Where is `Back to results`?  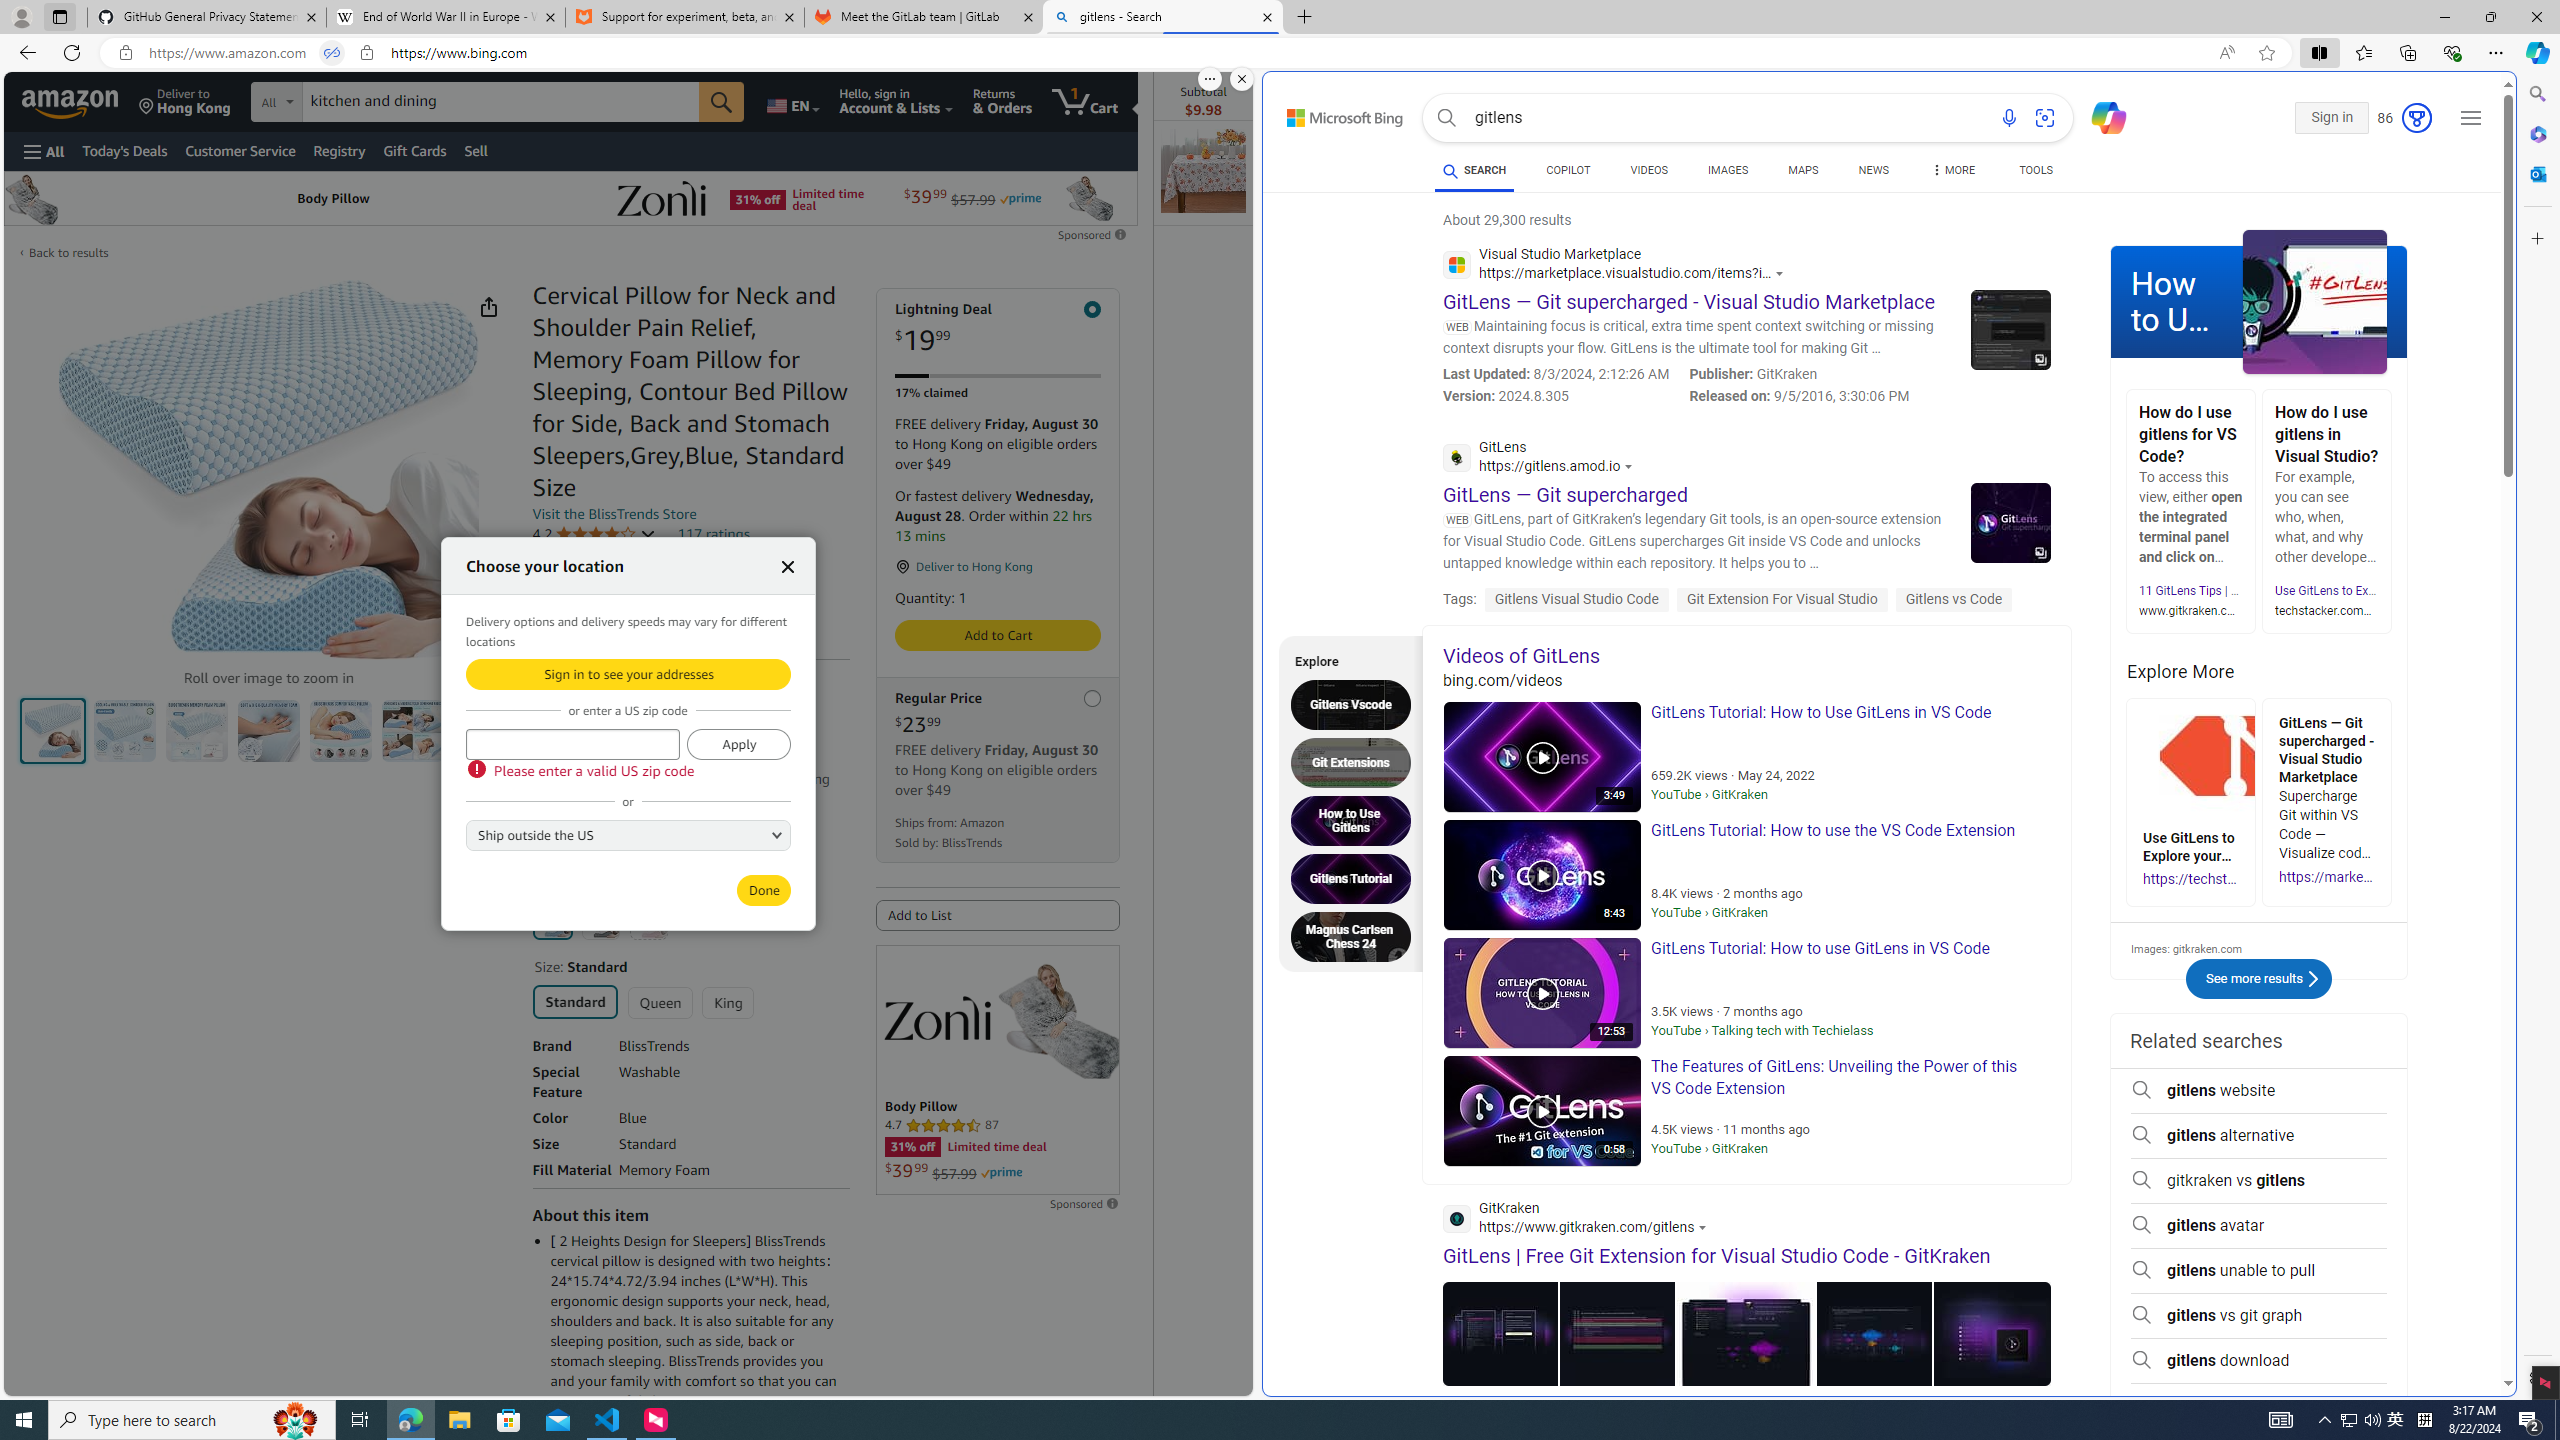 Back to results is located at coordinates (69, 252).